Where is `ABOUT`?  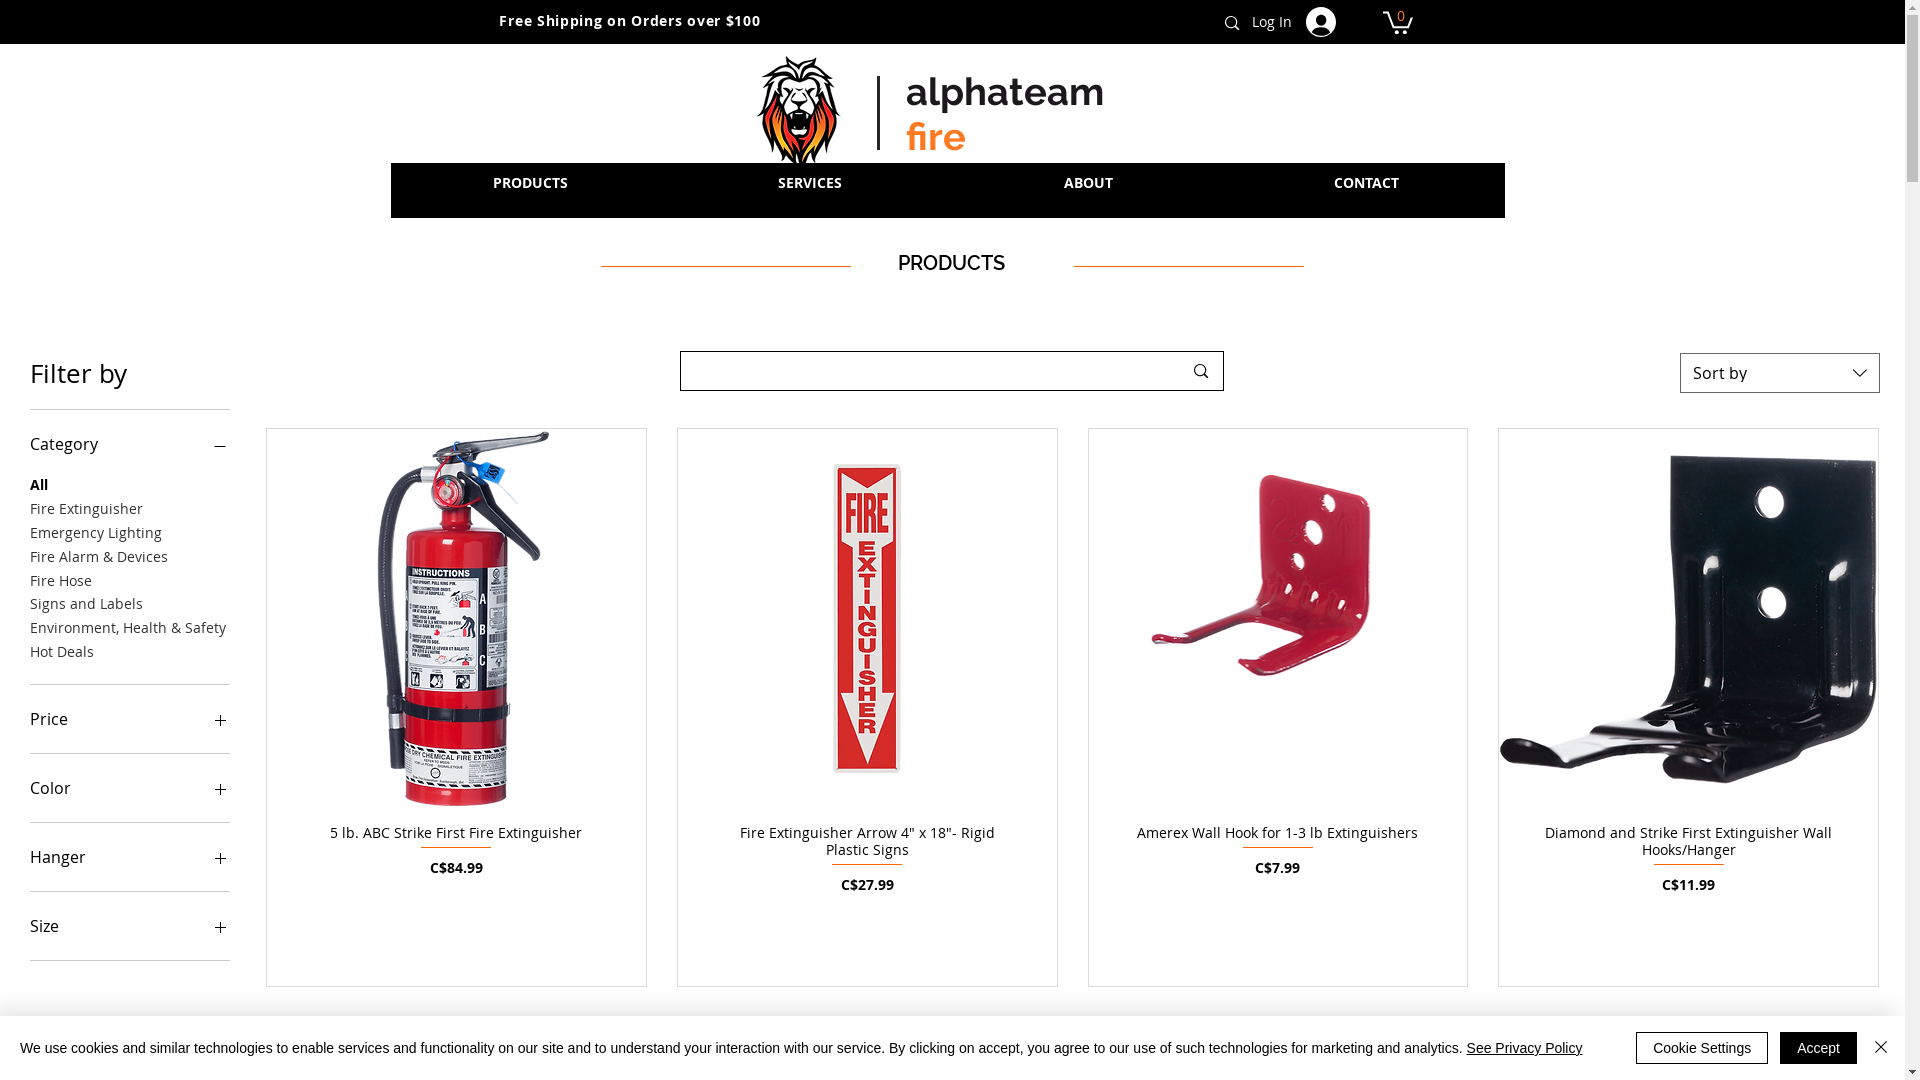 ABOUT is located at coordinates (1087, 198).